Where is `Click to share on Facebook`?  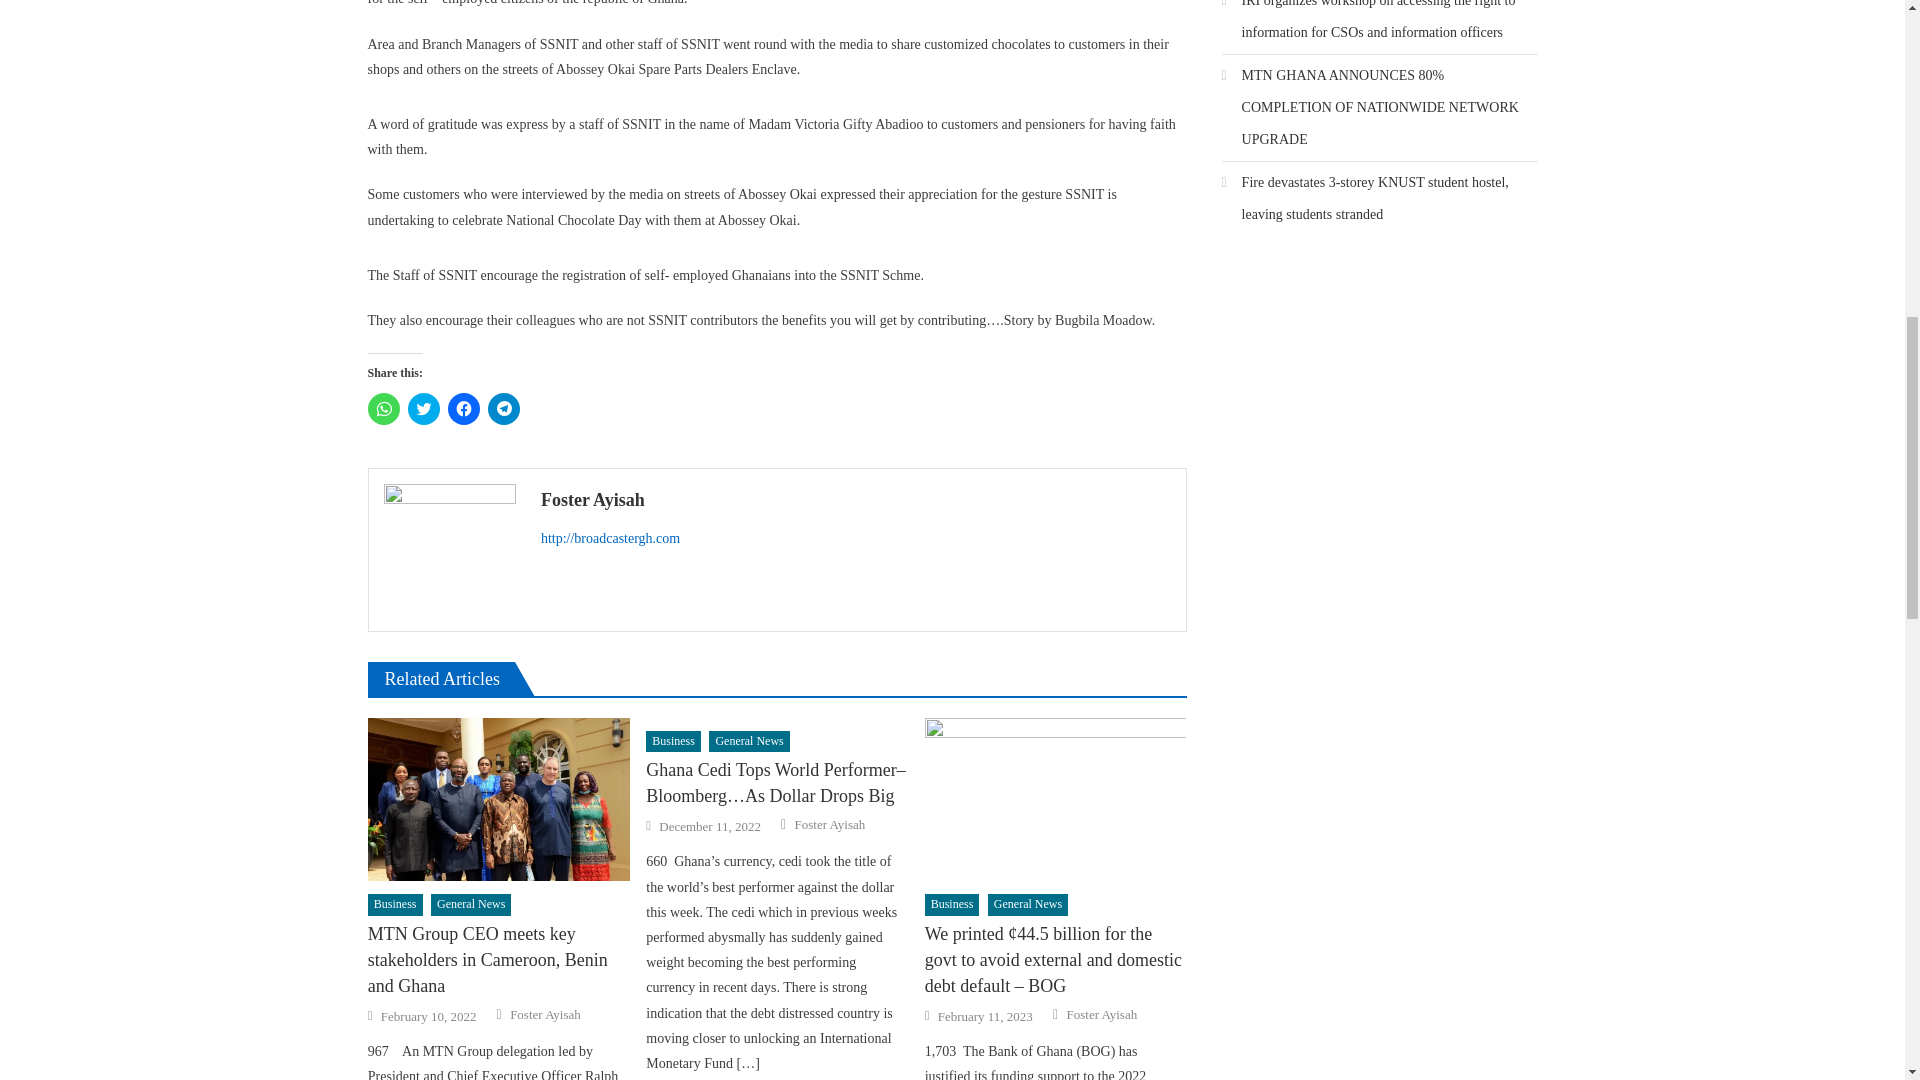
Click to share on Facebook is located at coordinates (464, 409).